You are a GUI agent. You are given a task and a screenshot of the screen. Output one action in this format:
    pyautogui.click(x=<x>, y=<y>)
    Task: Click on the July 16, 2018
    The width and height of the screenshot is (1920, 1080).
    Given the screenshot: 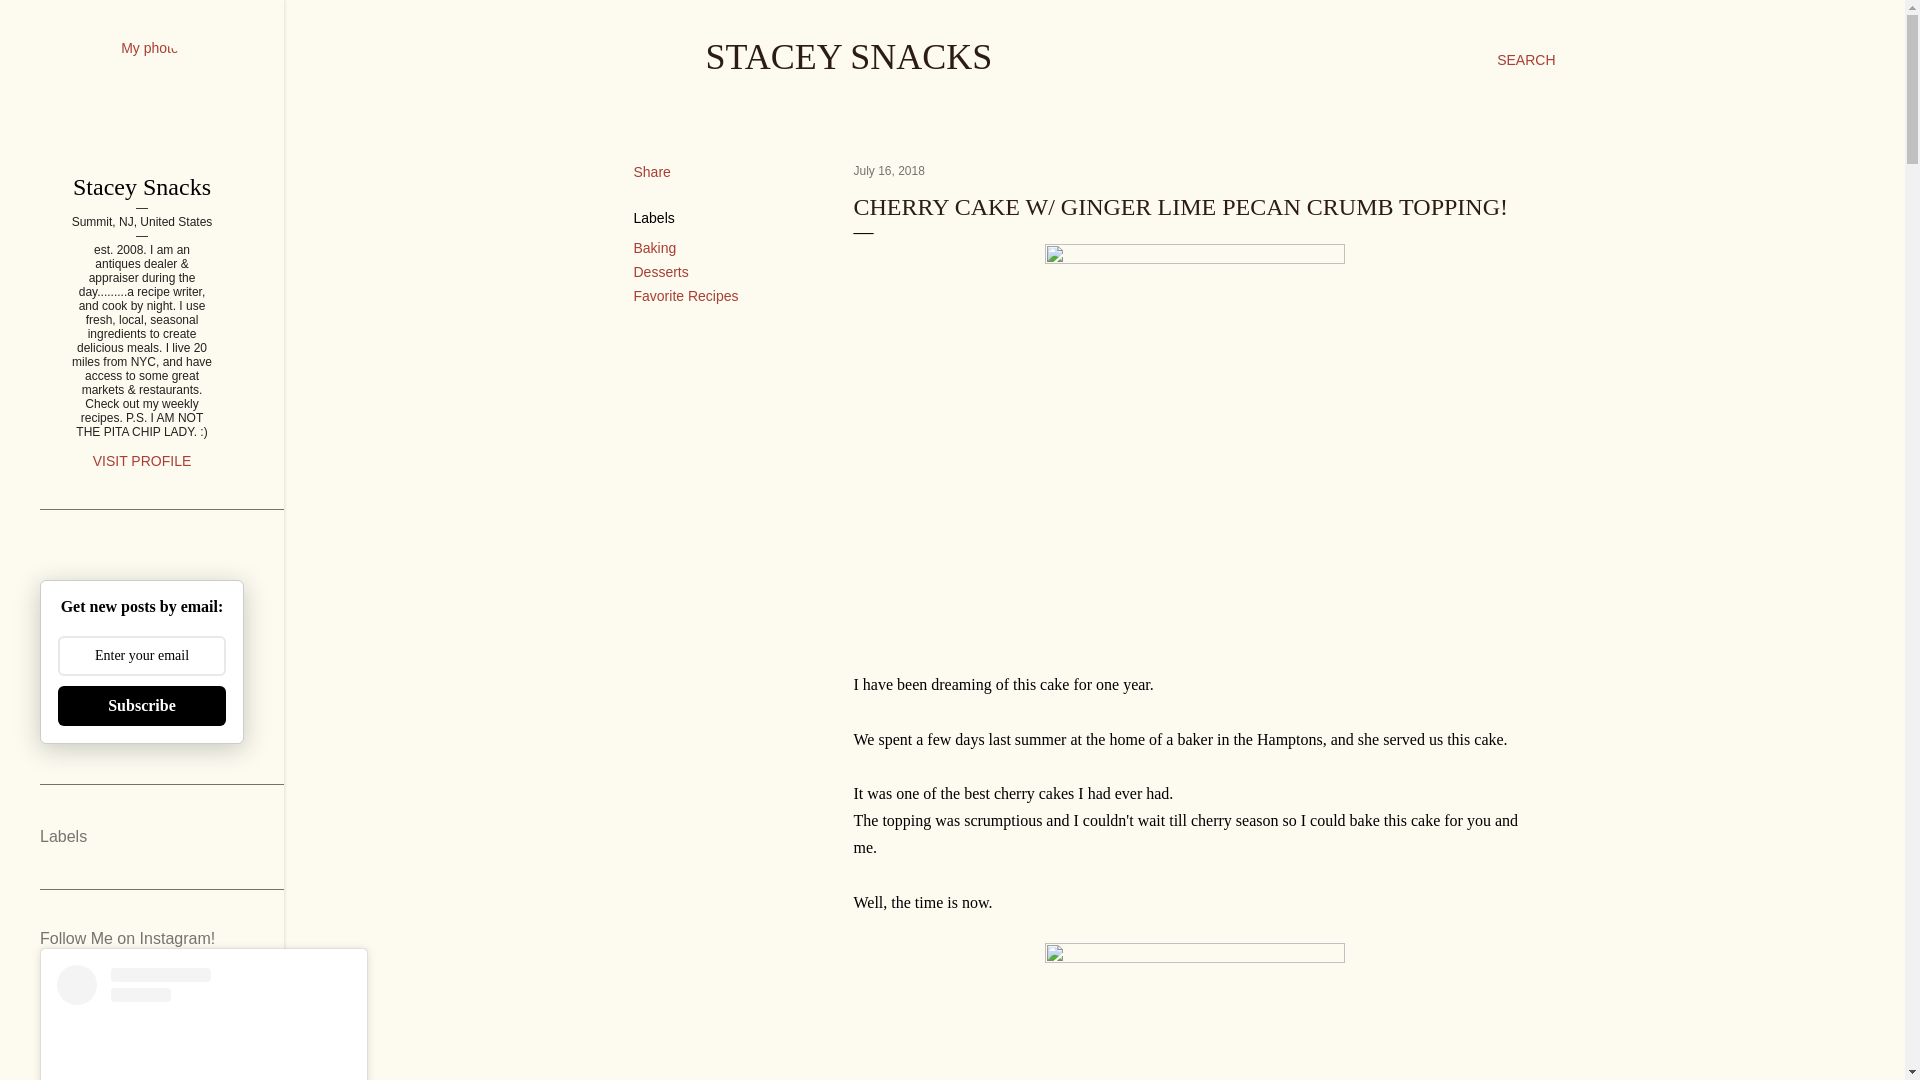 What is the action you would take?
    pyautogui.click(x=890, y=171)
    